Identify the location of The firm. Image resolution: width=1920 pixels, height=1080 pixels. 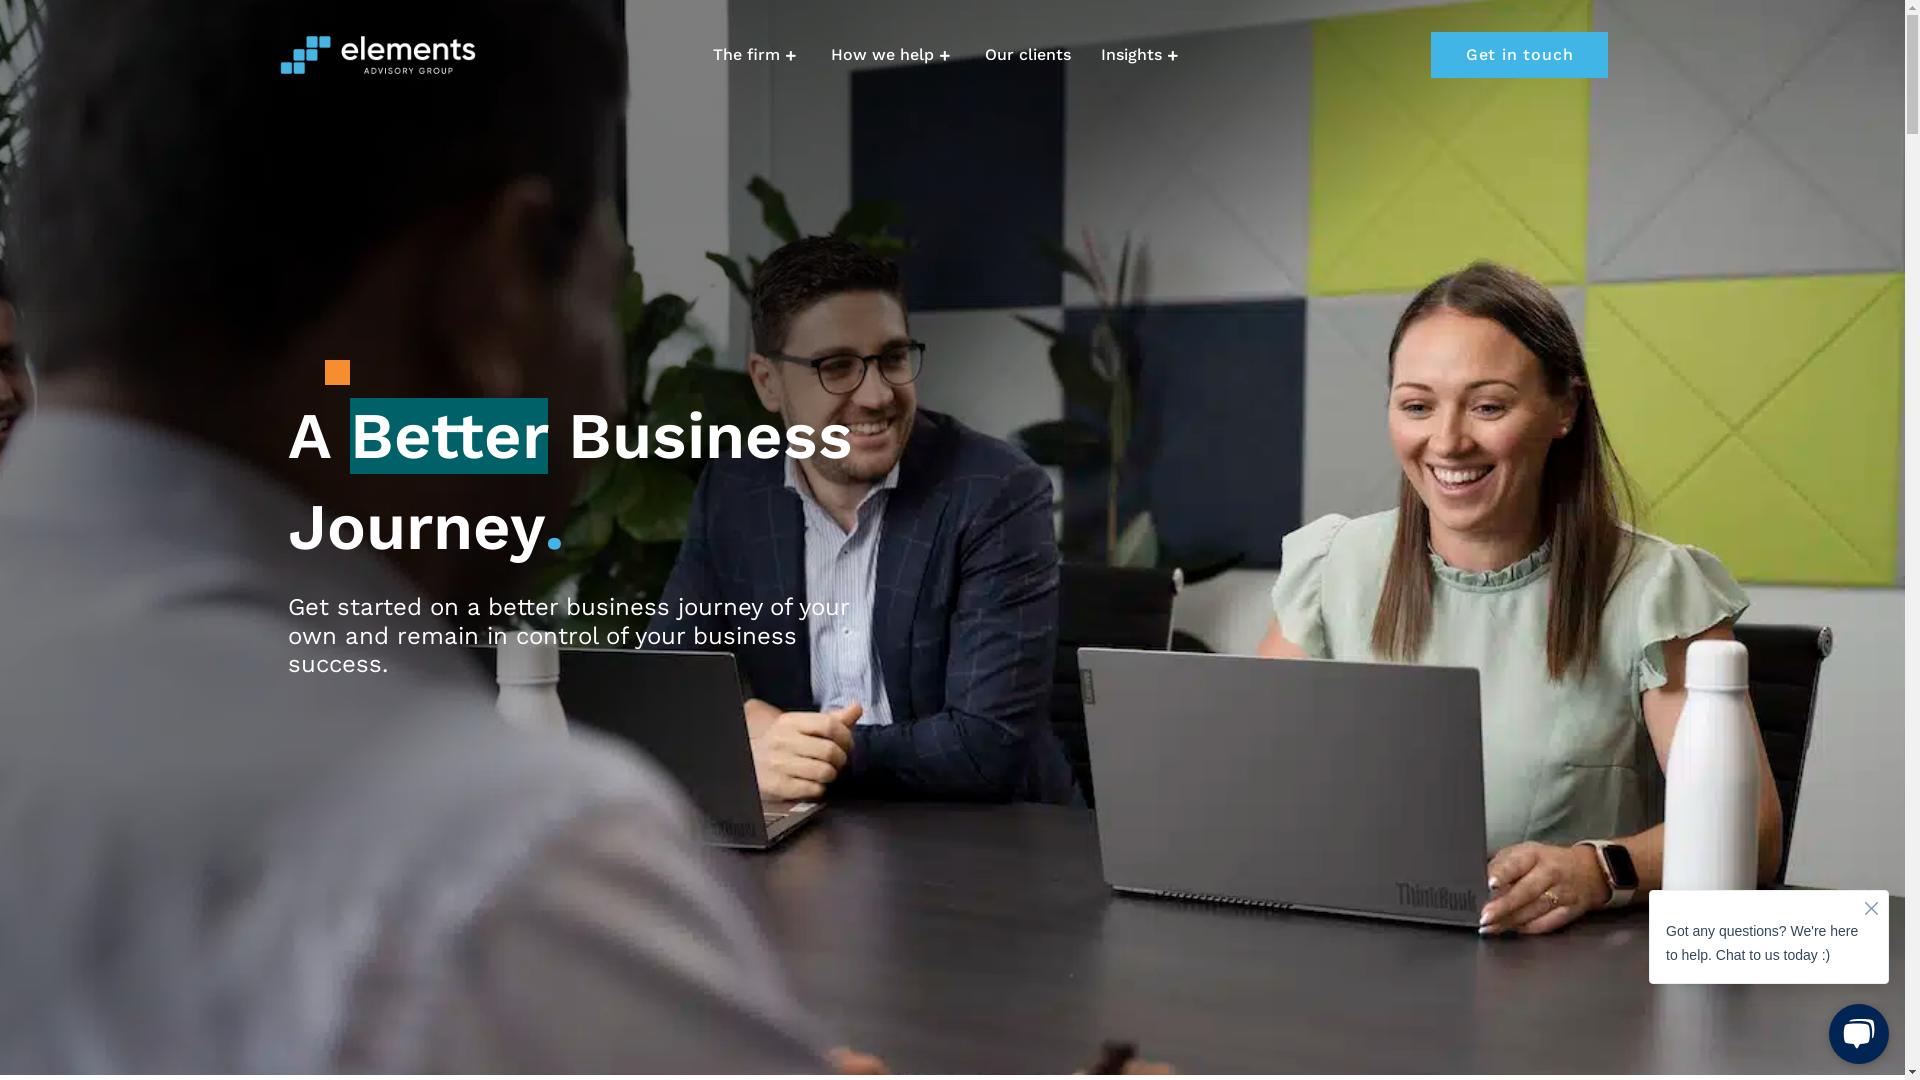
(757, 55).